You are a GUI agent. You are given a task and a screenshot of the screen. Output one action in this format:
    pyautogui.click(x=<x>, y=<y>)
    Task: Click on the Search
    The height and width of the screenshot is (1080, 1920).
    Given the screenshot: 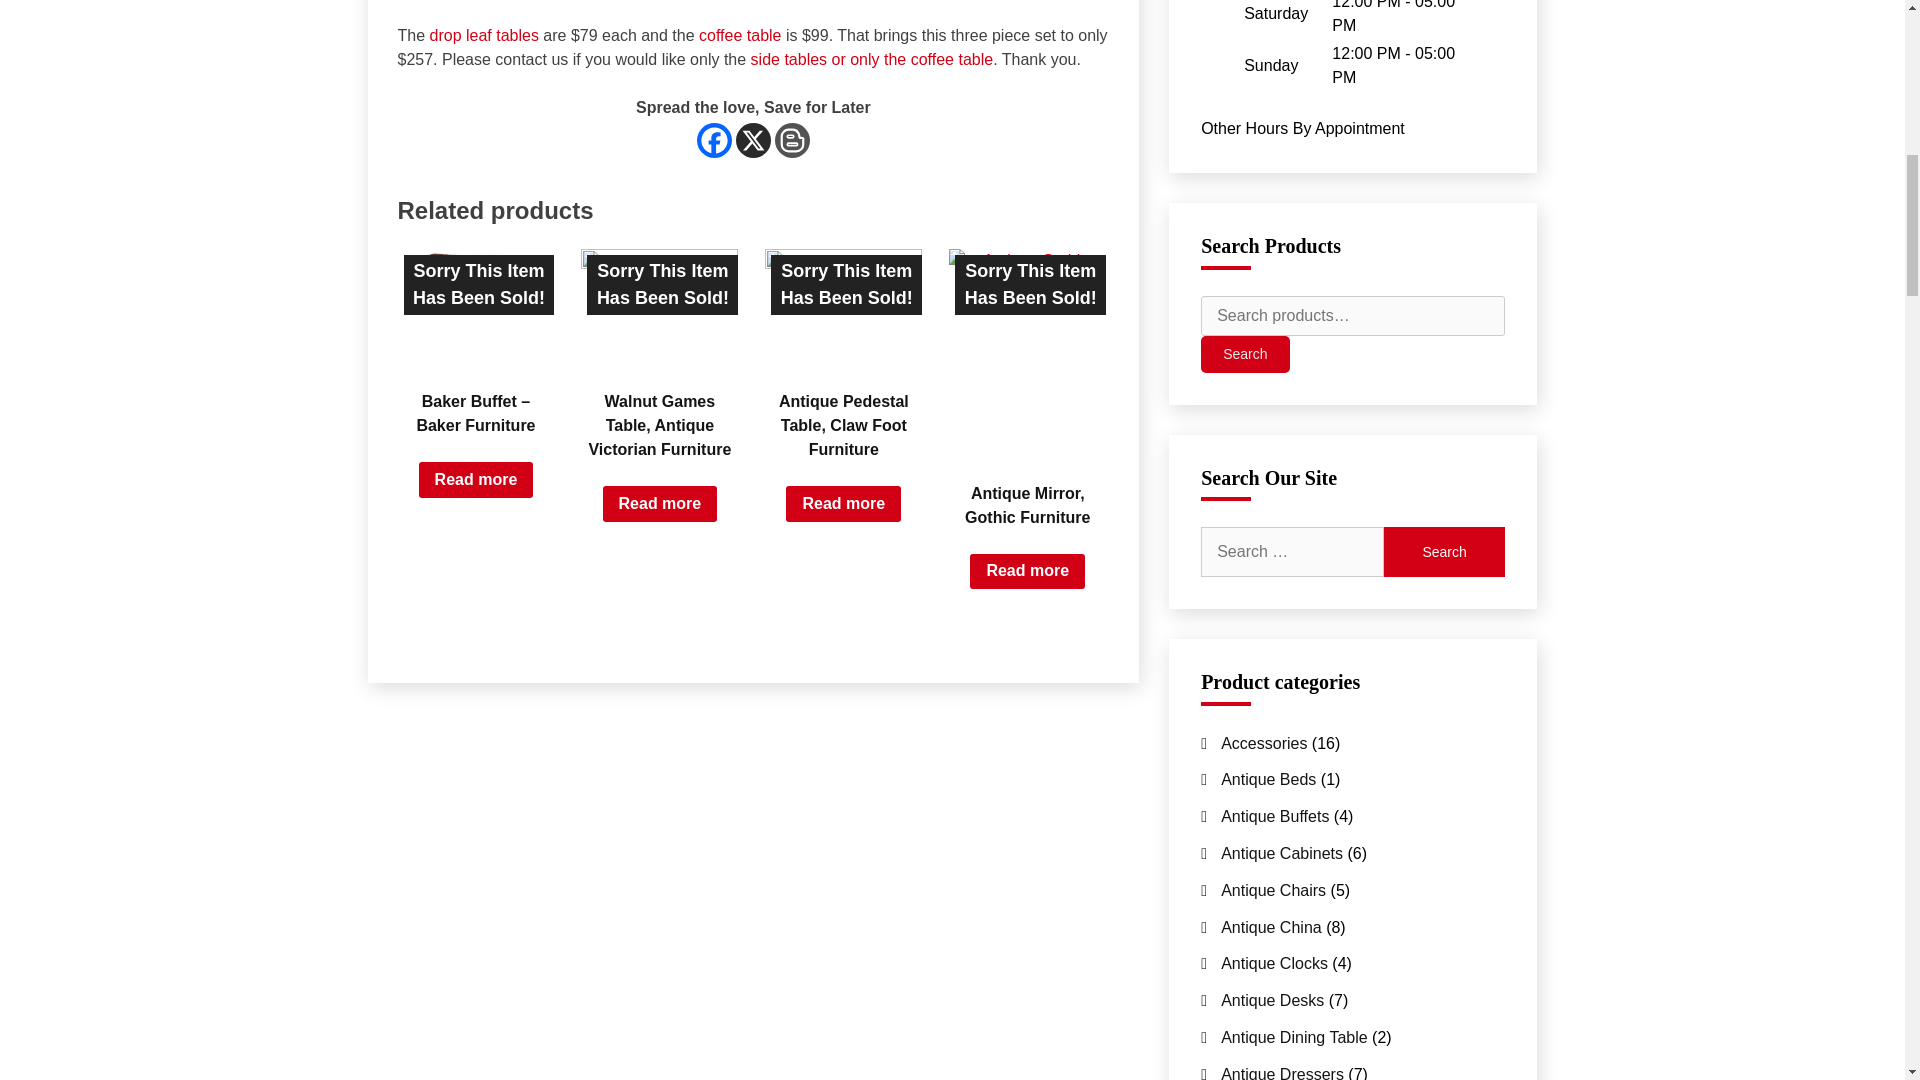 What is the action you would take?
    pyautogui.click(x=1444, y=552)
    